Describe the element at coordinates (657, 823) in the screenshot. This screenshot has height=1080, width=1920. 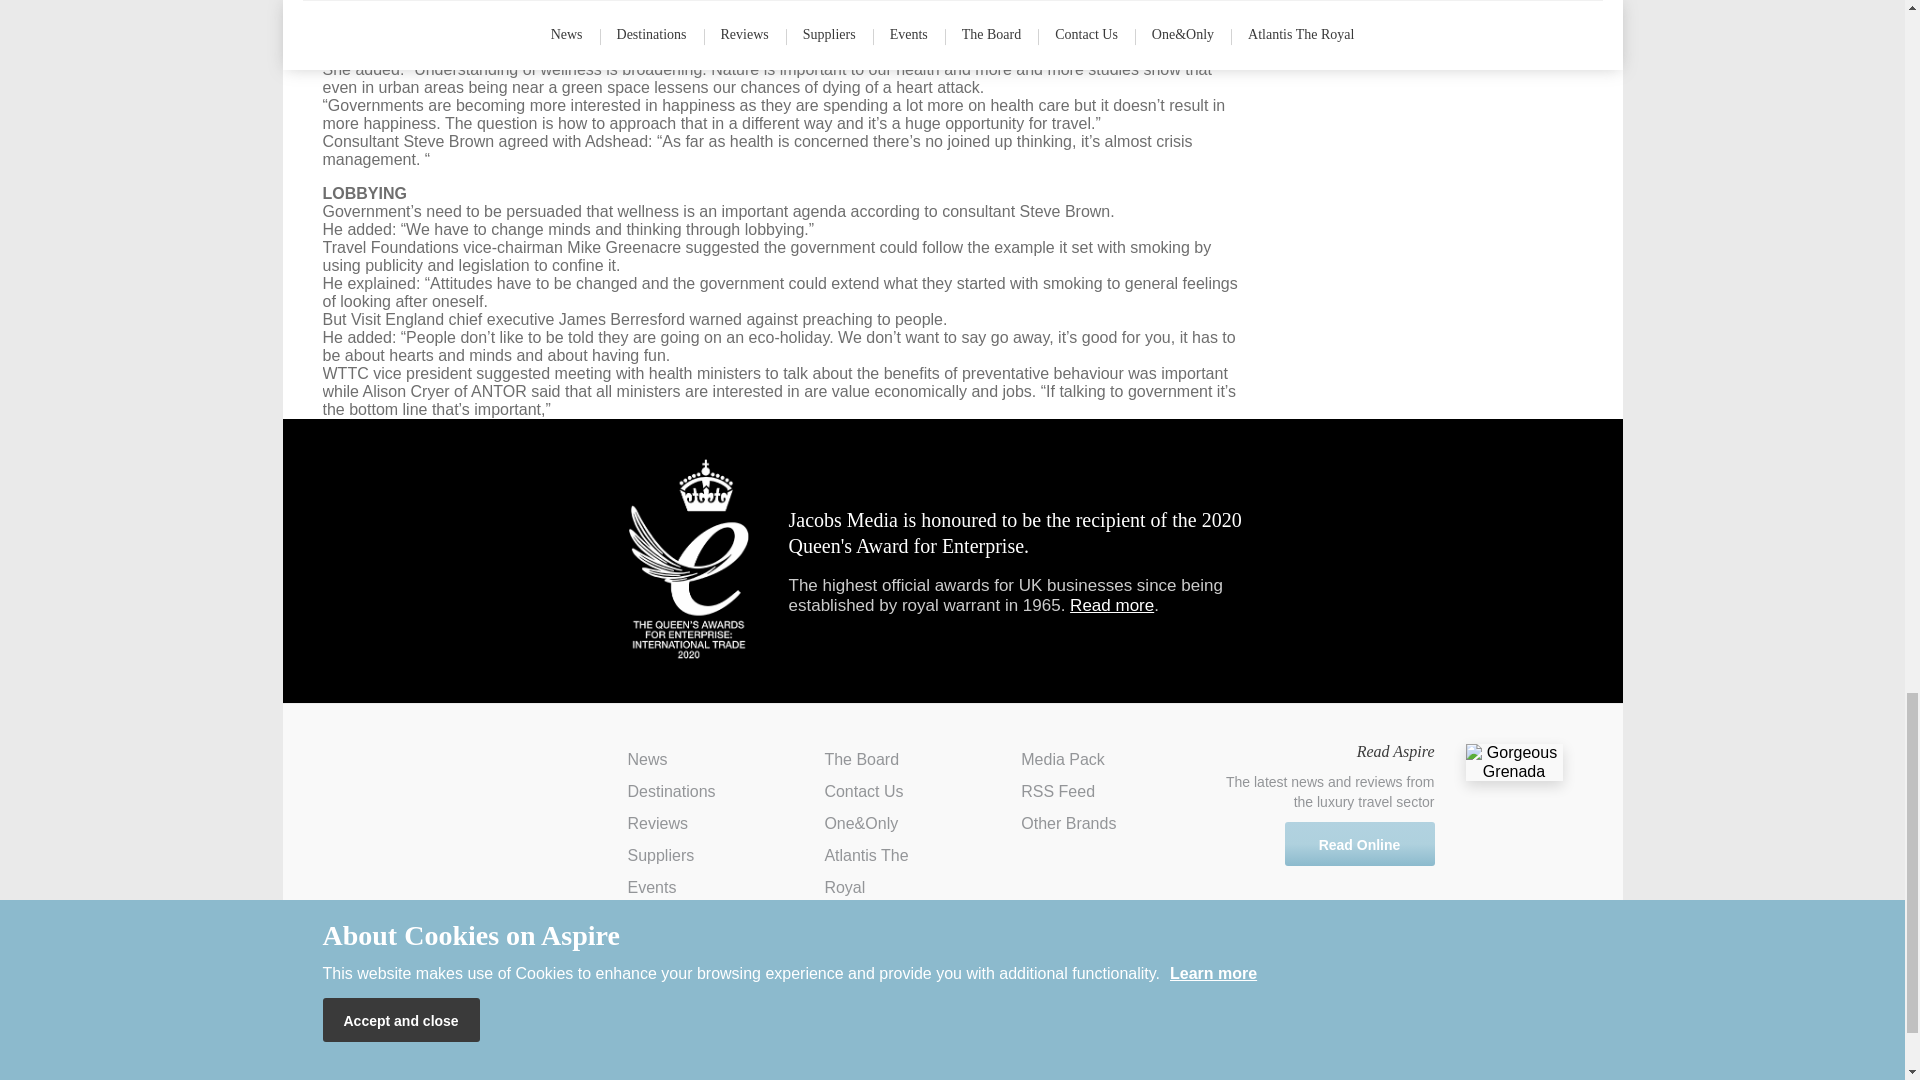
I see `Reviews` at that location.